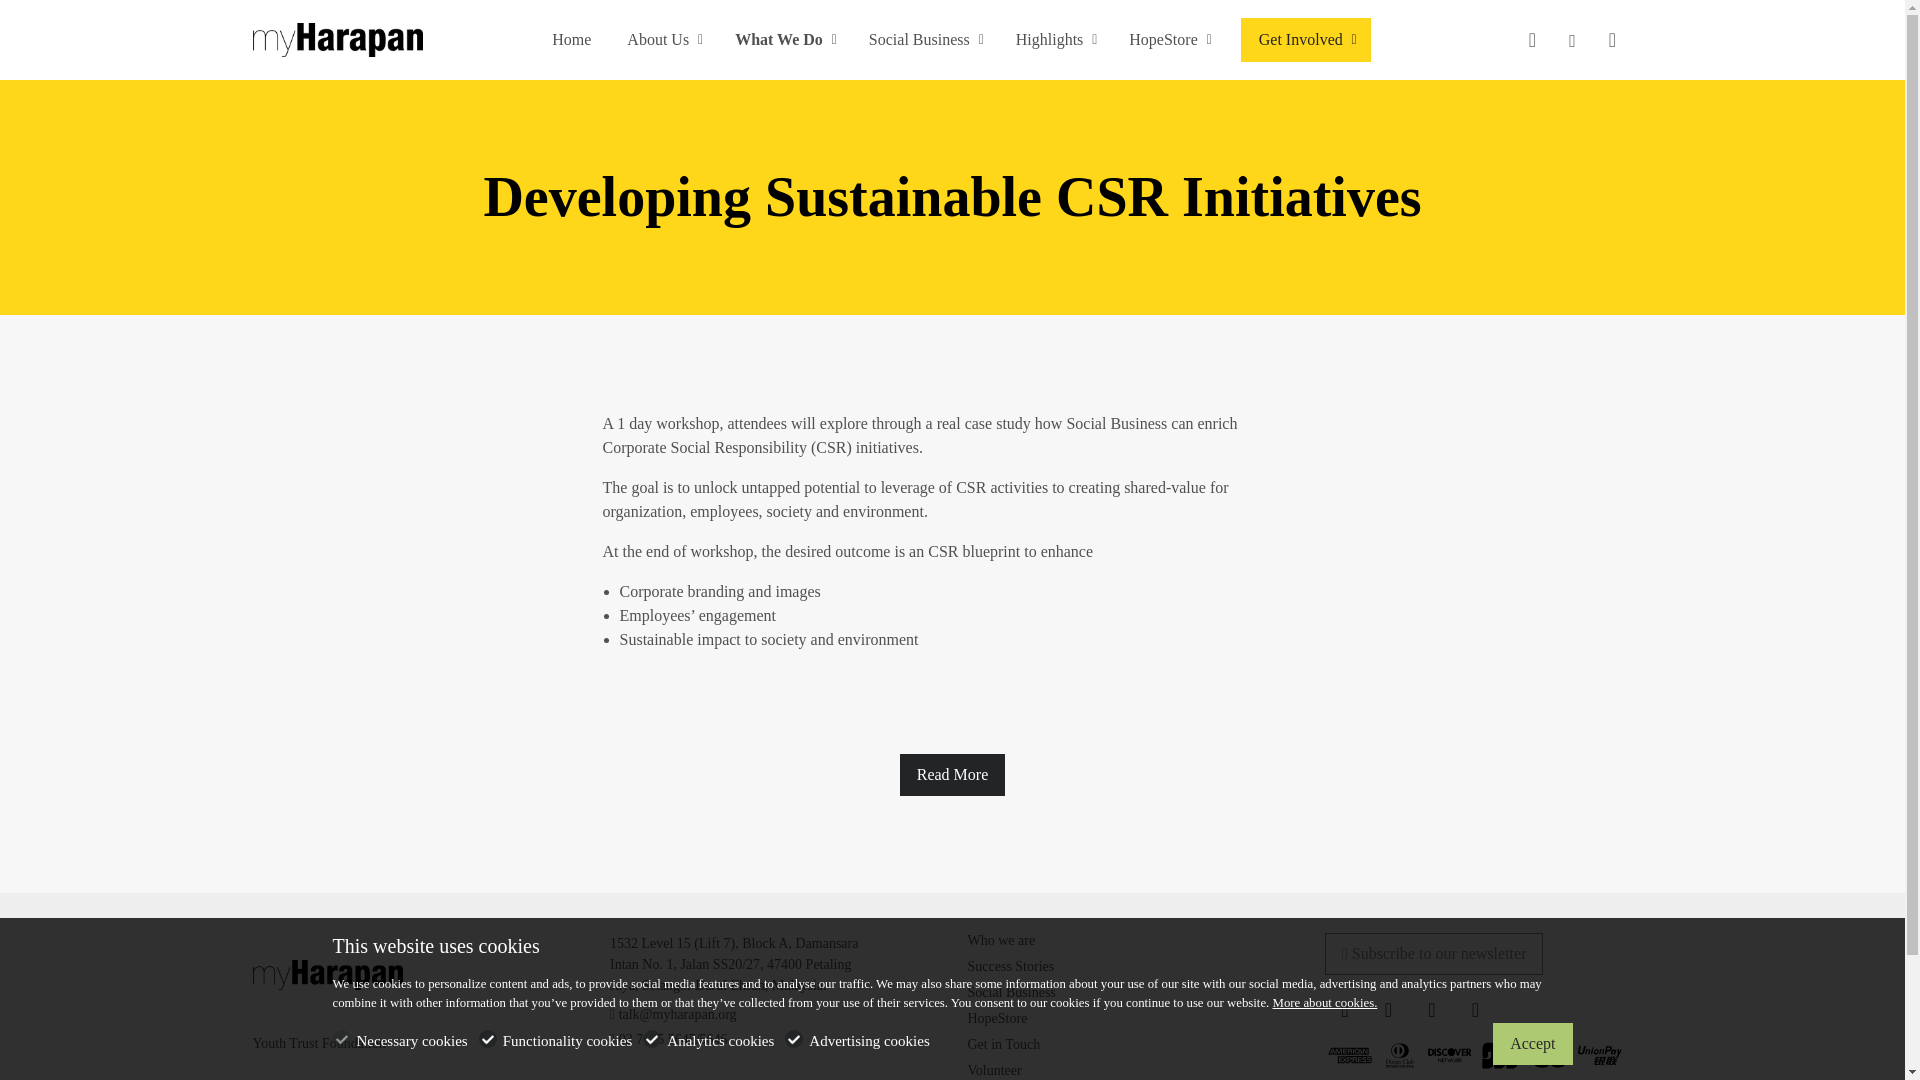 Image resolution: width=1920 pixels, height=1080 pixels. I want to click on Get in Touch, so click(1004, 1044).